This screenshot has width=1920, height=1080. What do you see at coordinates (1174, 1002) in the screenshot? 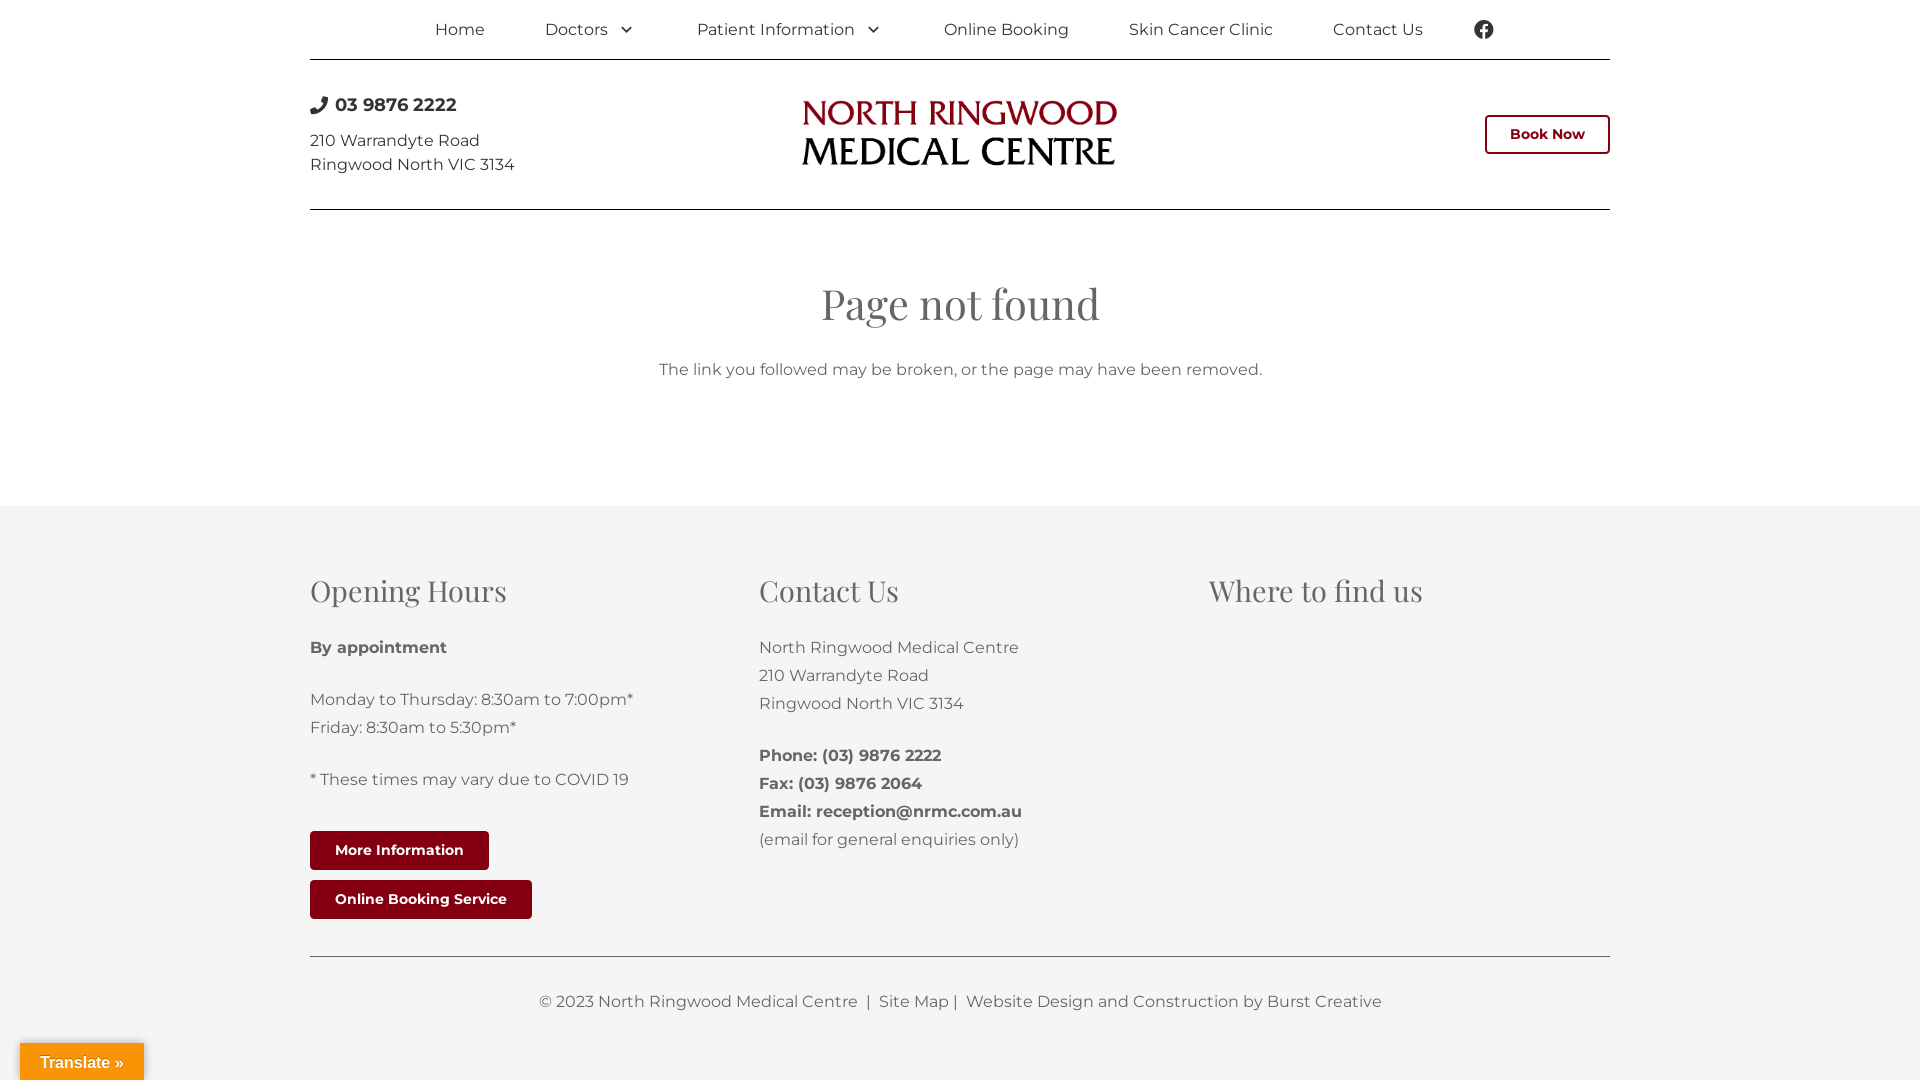
I see `Website Design and Construction by Burst Creative` at bounding box center [1174, 1002].